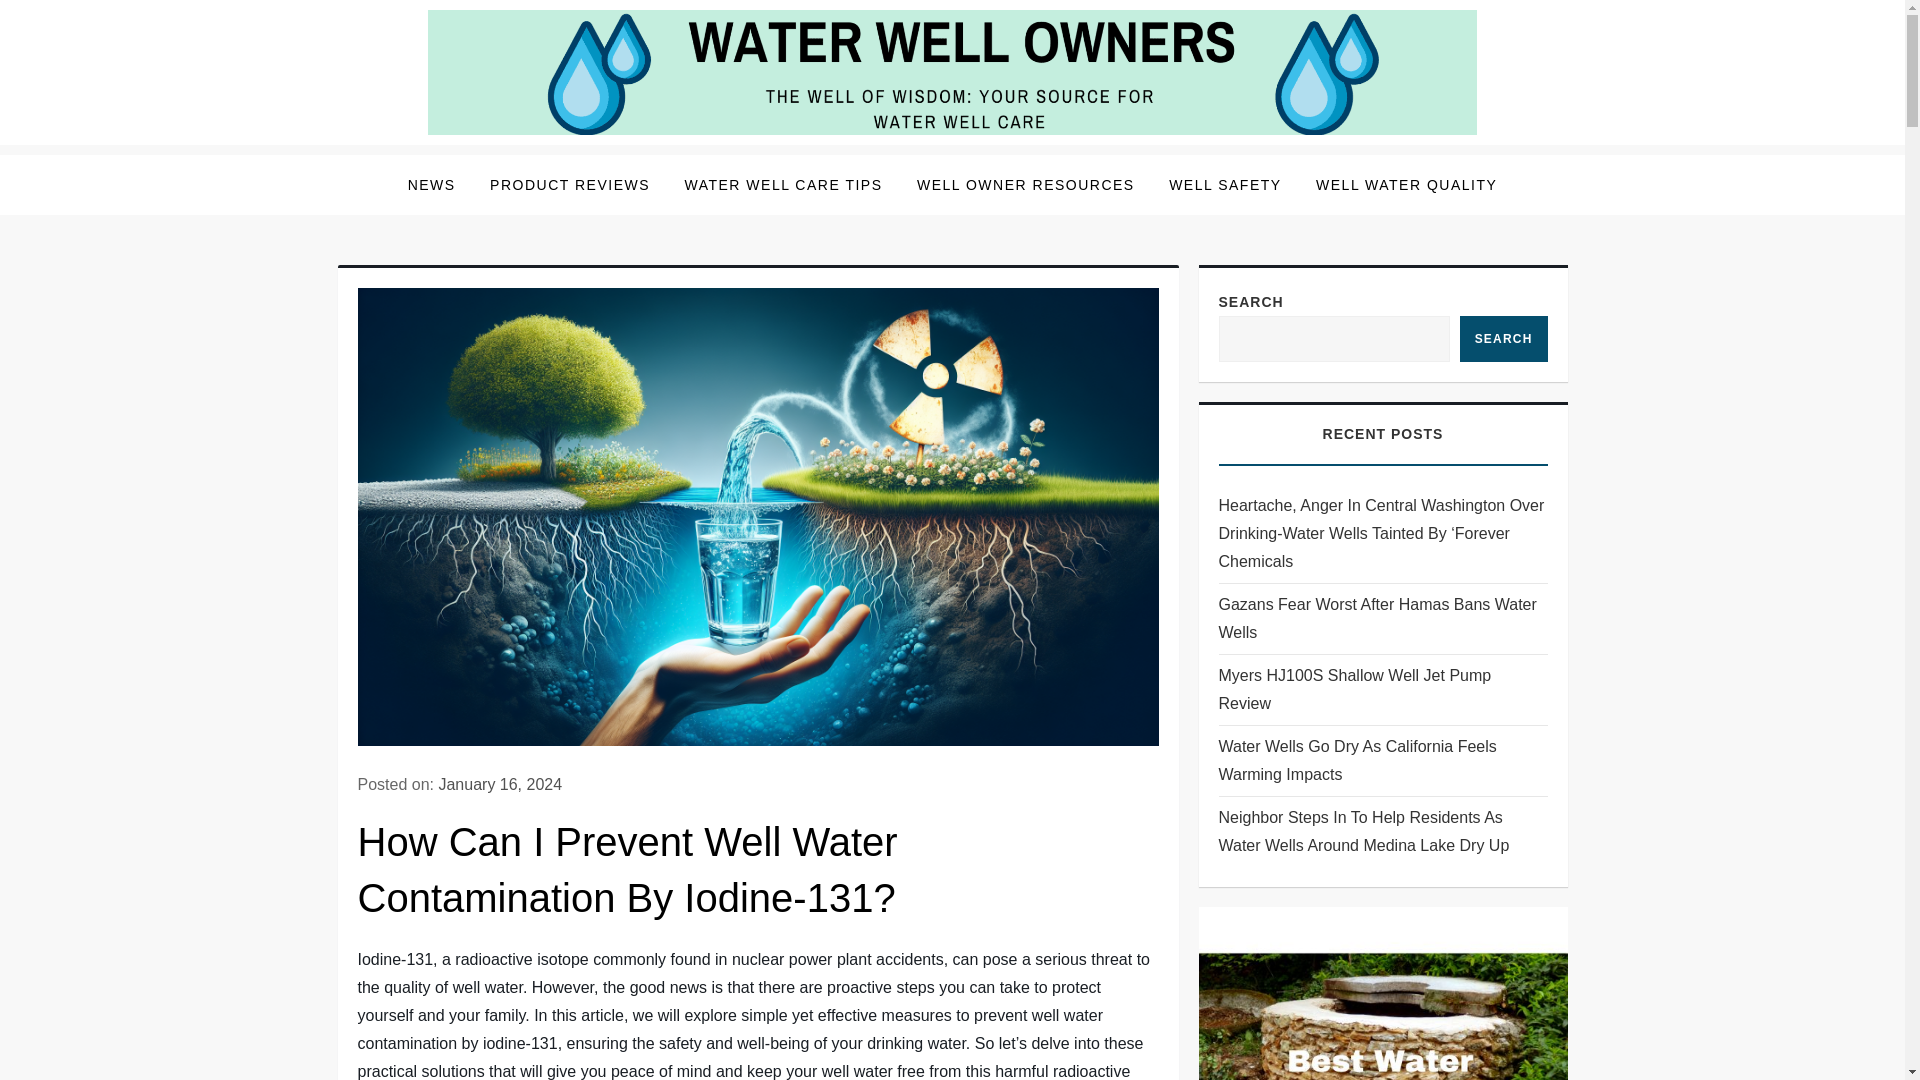  I want to click on WELL SAFETY, so click(1224, 184).